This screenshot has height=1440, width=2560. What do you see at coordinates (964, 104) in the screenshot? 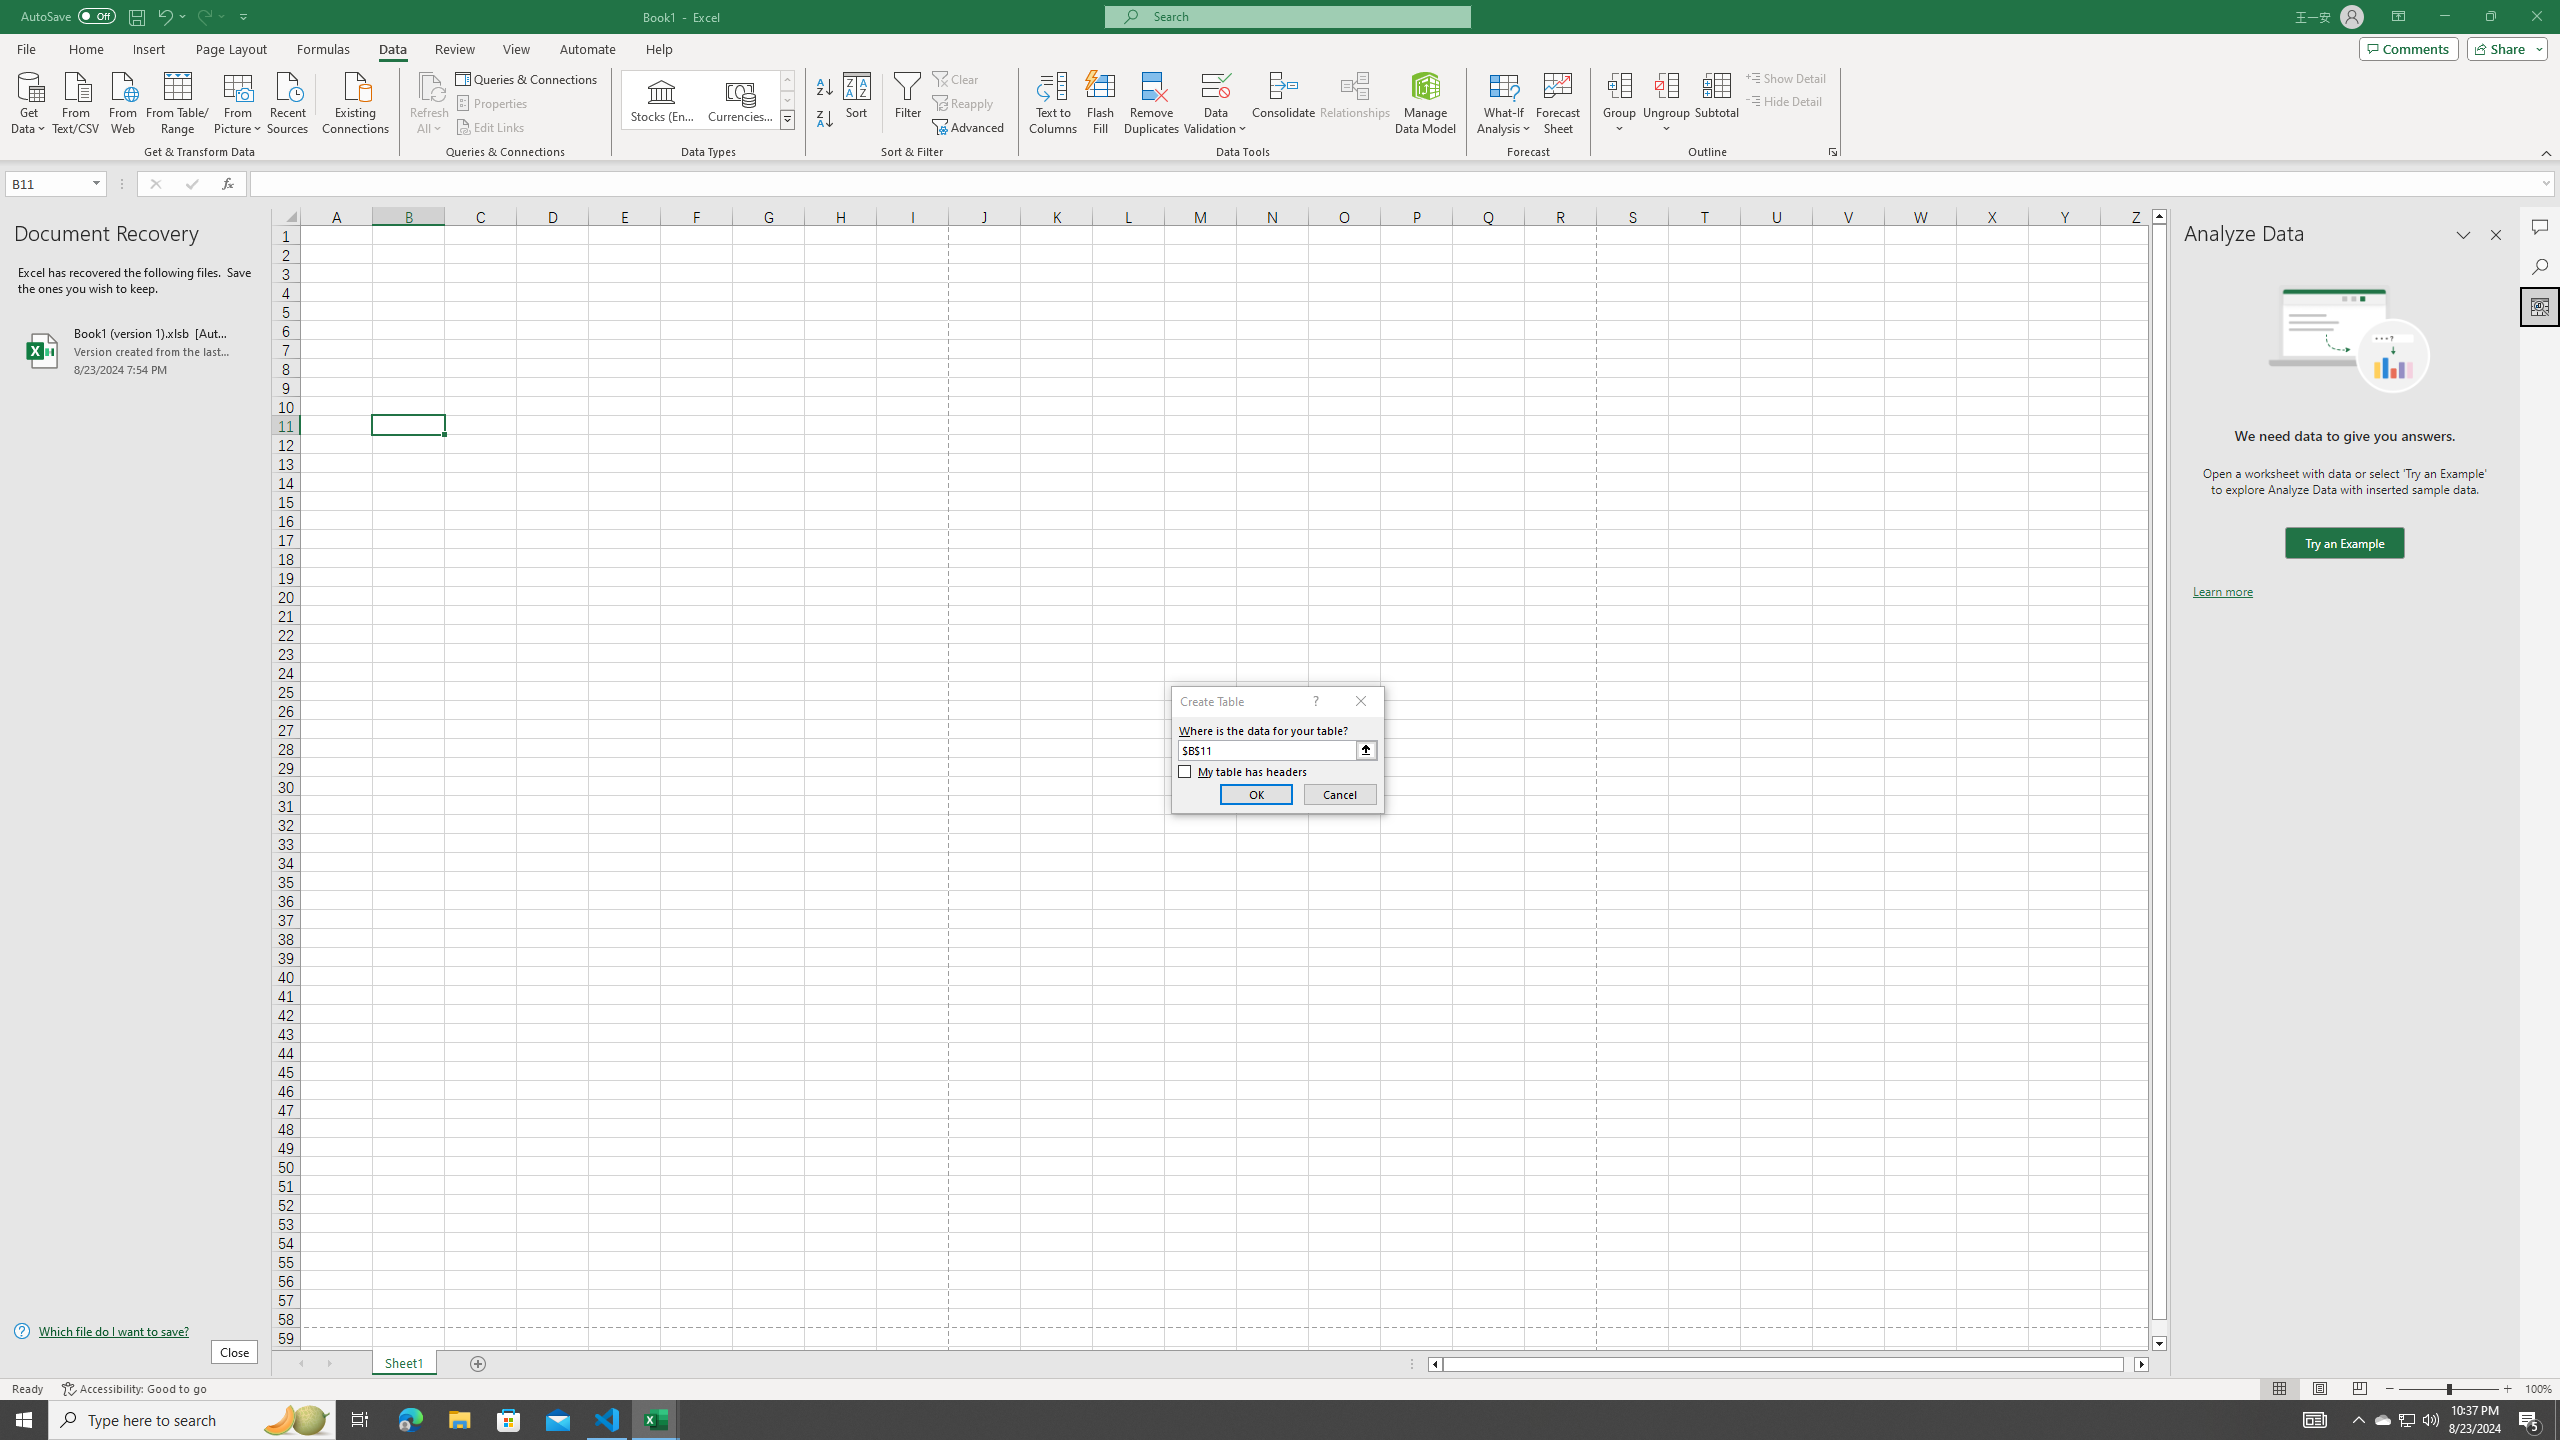
I see `Reapply` at bounding box center [964, 104].